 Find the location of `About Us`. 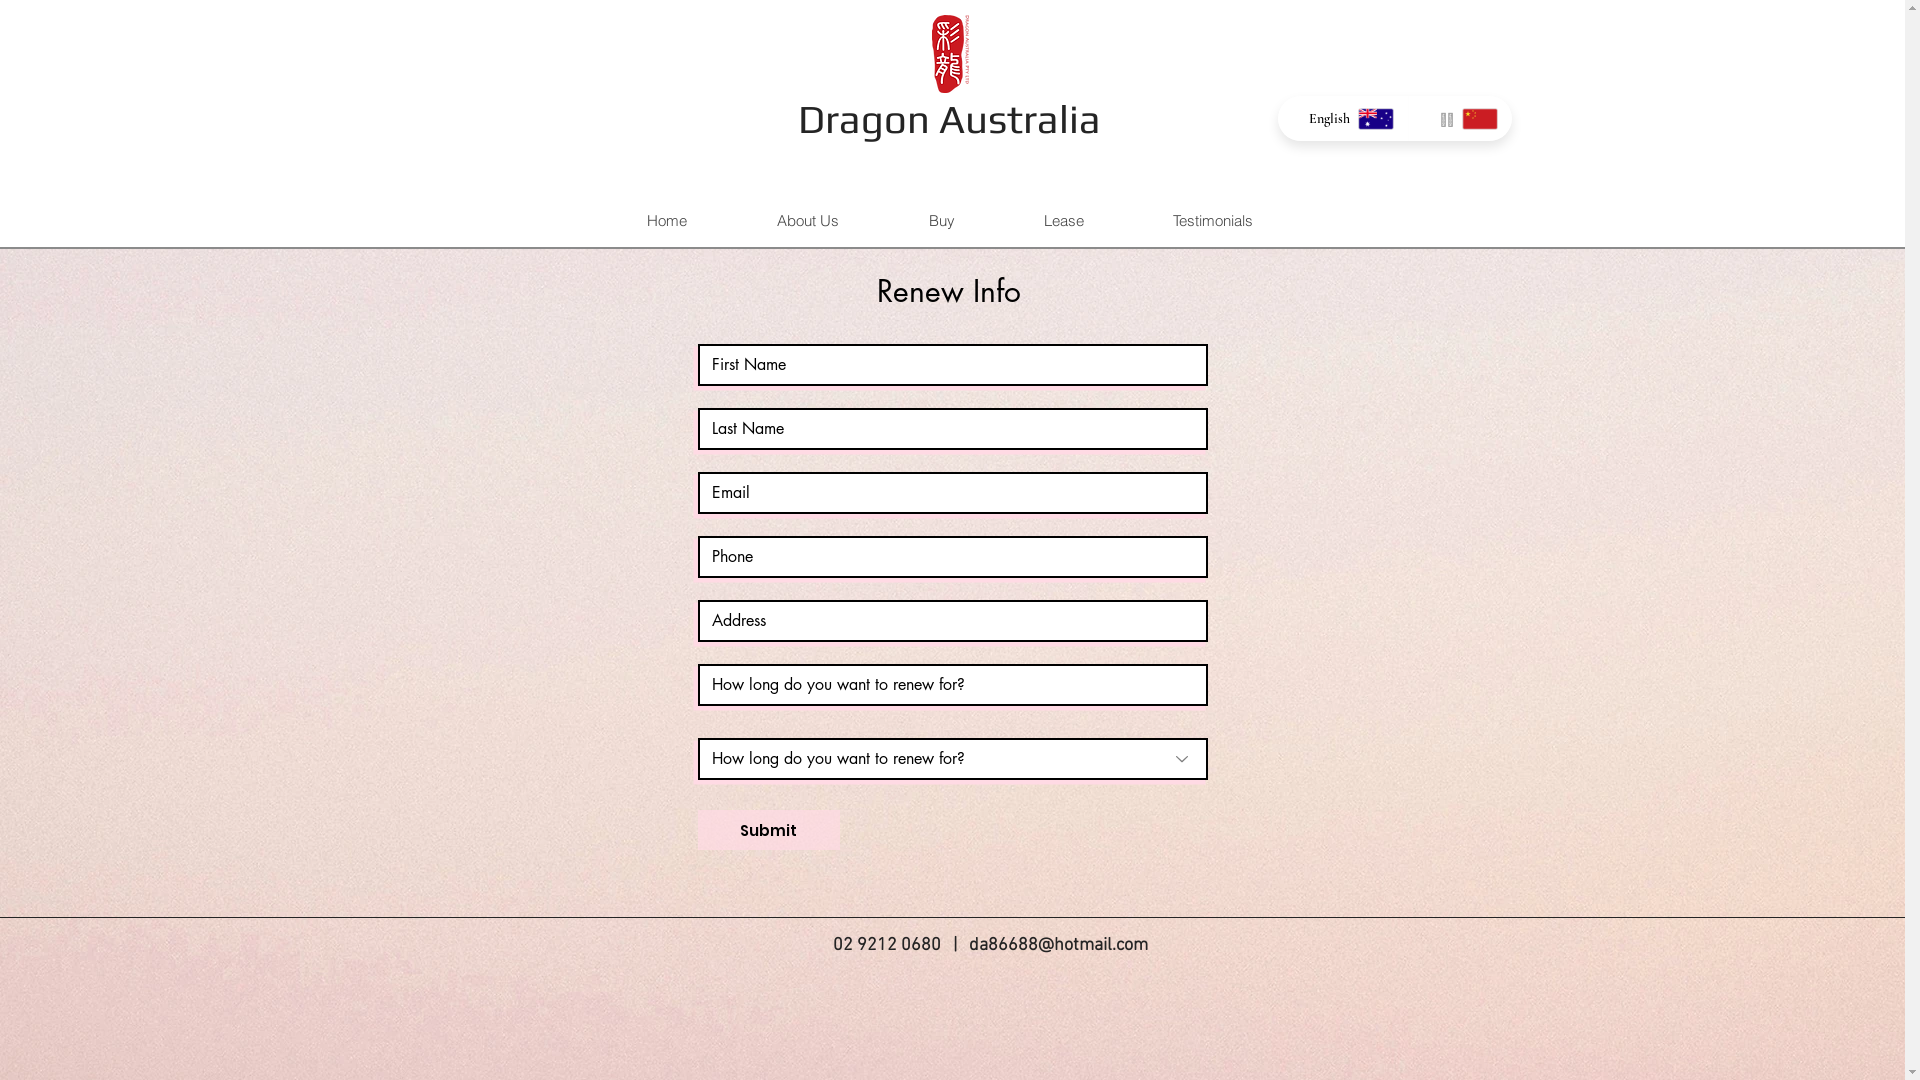

About Us is located at coordinates (808, 220).